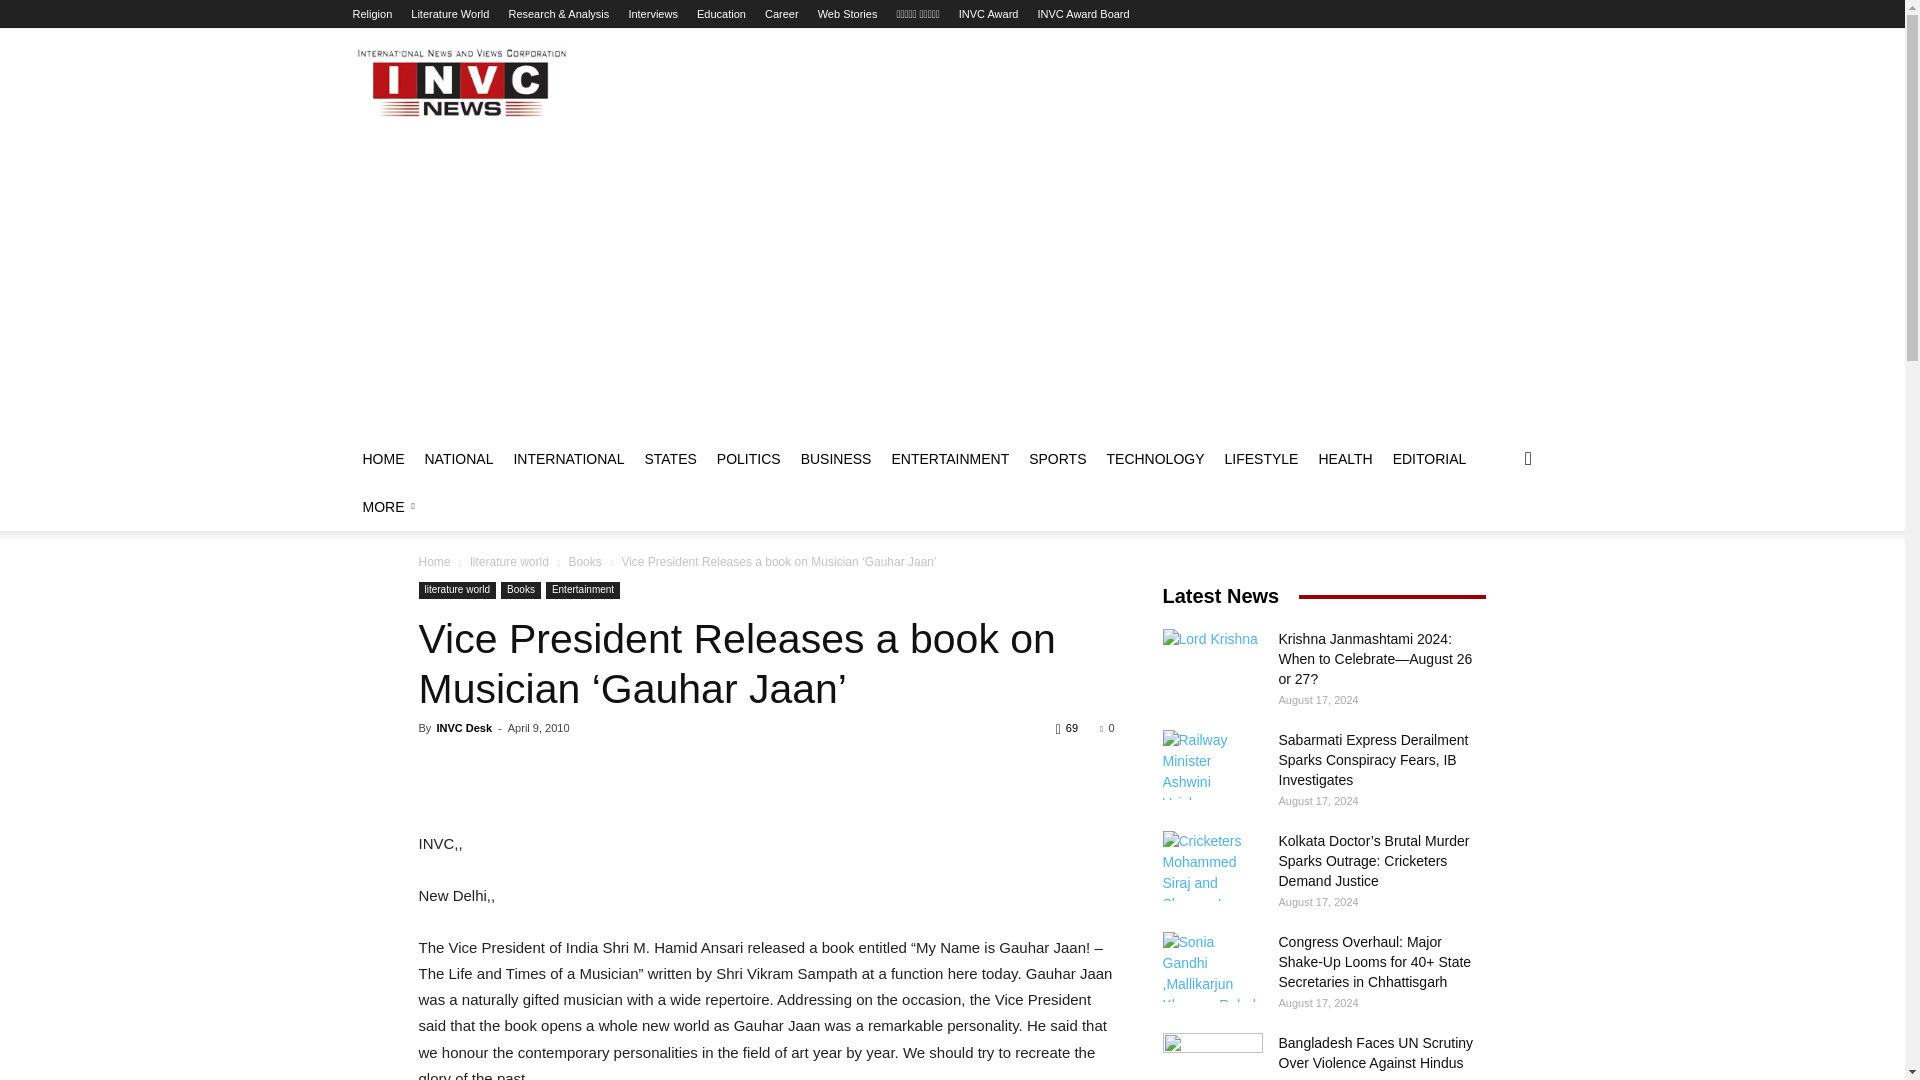 The image size is (1920, 1080). What do you see at coordinates (781, 14) in the screenshot?
I see `Career` at bounding box center [781, 14].